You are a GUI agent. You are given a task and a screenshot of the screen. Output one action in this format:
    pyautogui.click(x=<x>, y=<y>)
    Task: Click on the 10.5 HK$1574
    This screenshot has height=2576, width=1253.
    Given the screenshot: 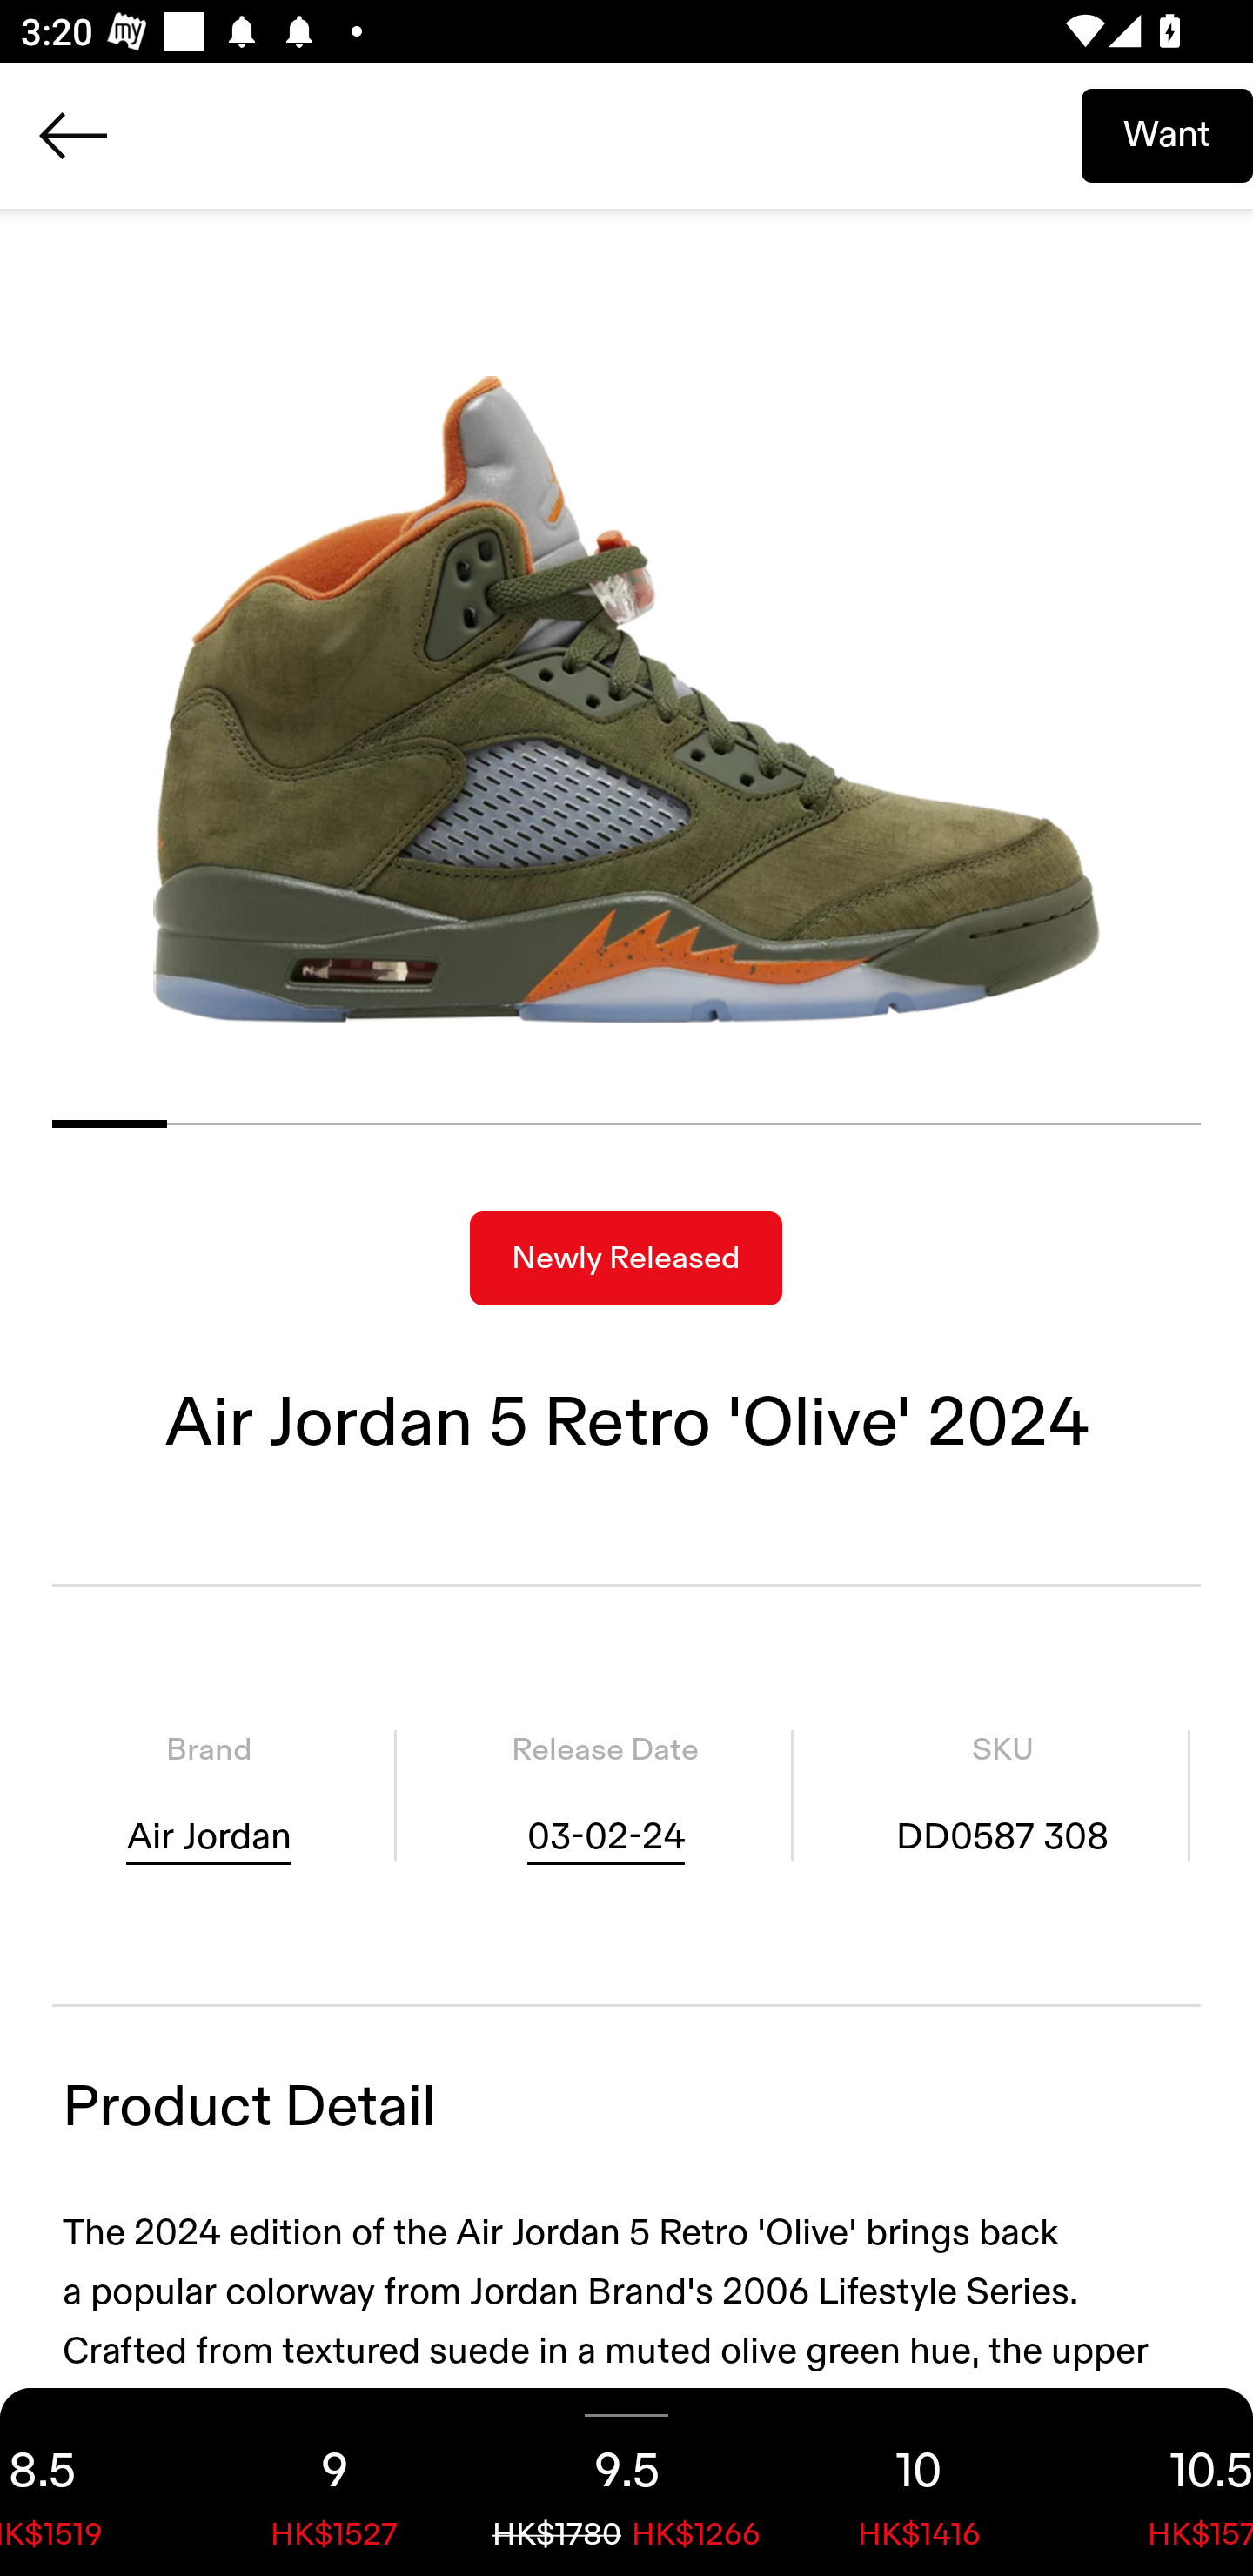 What is the action you would take?
    pyautogui.click(x=1159, y=2482)
    